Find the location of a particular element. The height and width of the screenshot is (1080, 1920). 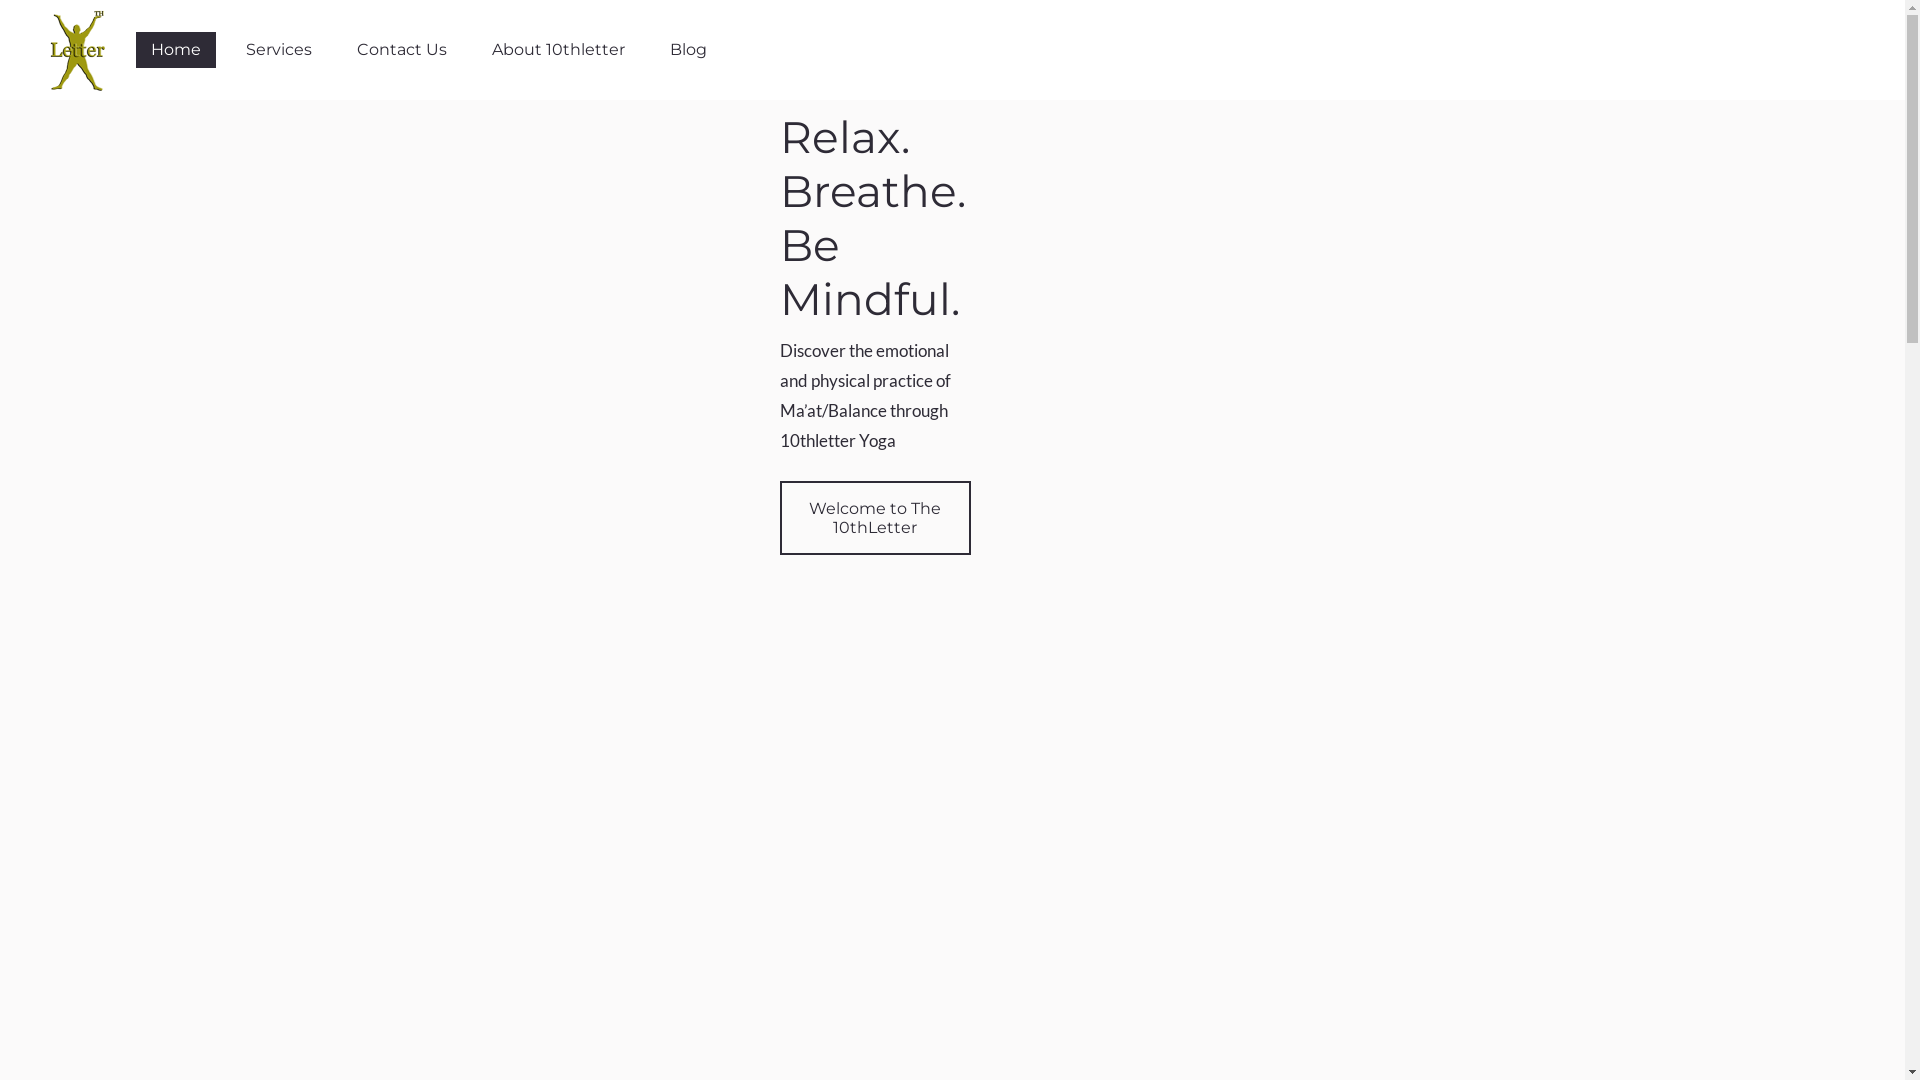

Contact Us is located at coordinates (402, 50).